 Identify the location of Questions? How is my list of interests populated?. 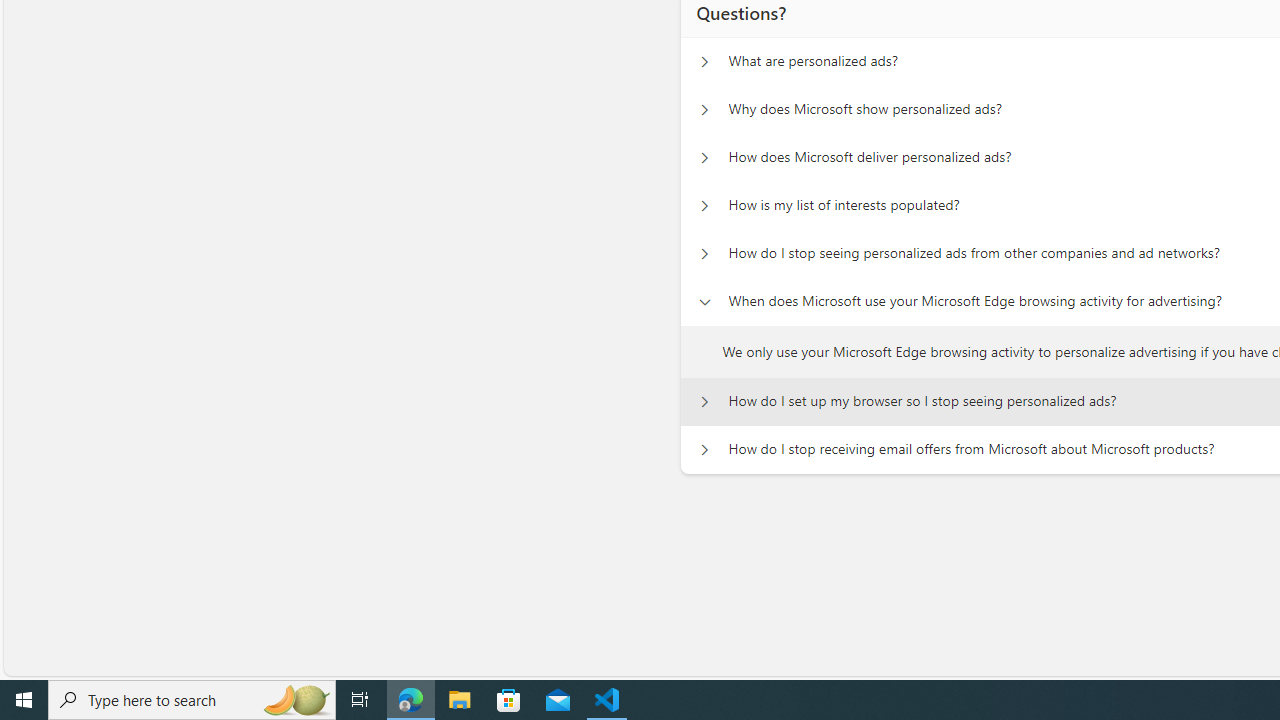
(704, 206).